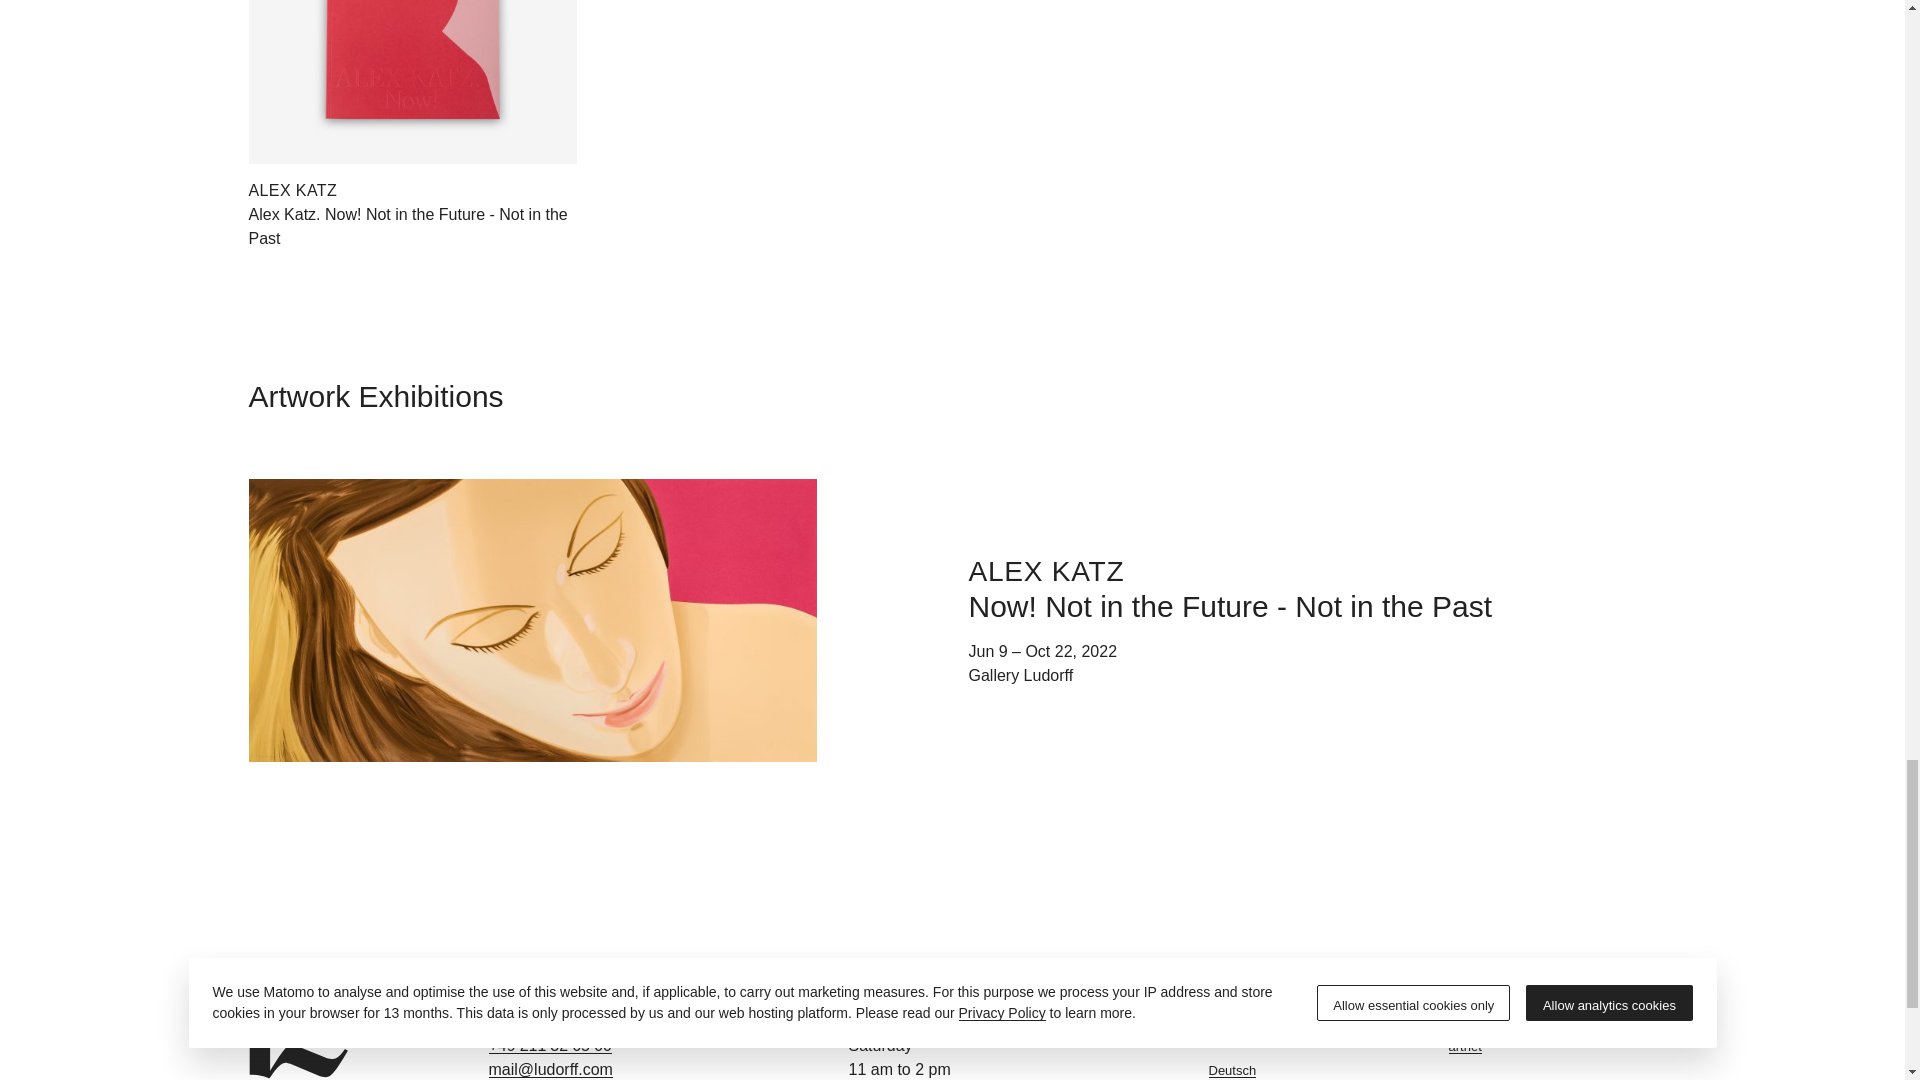 The height and width of the screenshot is (1080, 1920). I want to click on ALEX KATZ, so click(1045, 570).